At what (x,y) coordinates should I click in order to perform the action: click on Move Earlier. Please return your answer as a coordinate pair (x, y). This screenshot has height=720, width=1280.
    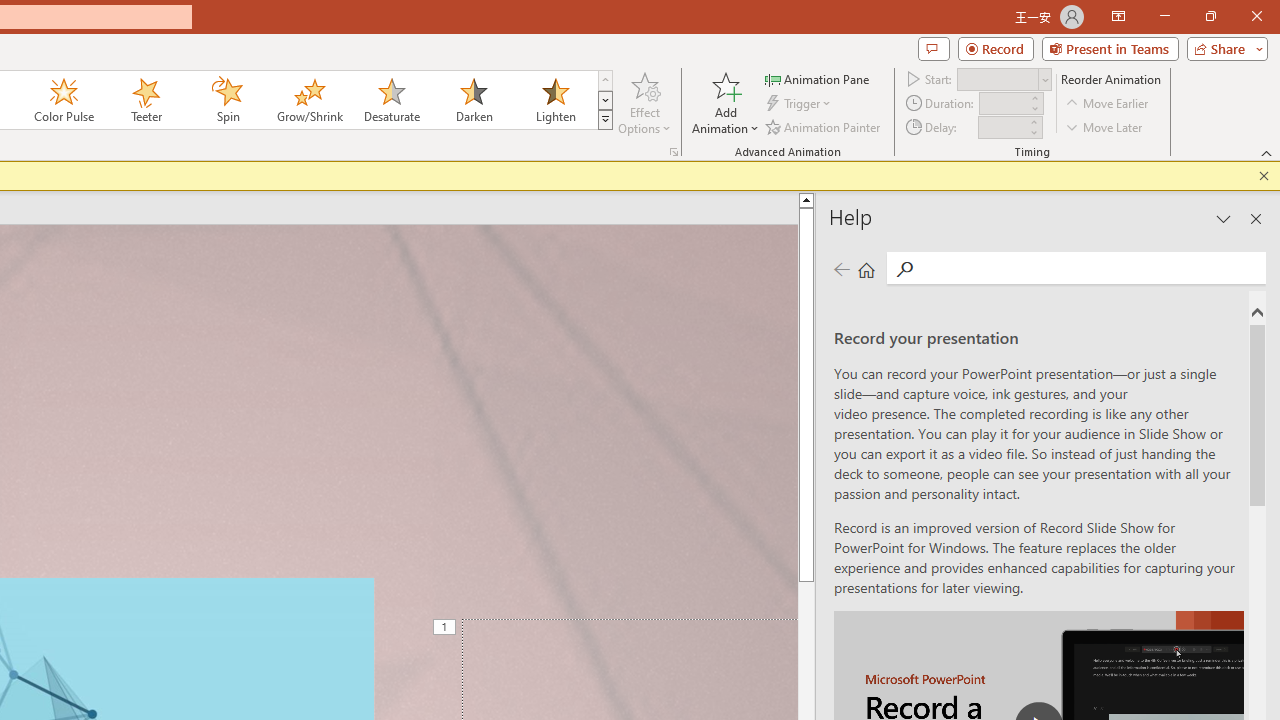
    Looking at the image, I should click on (1108, 104).